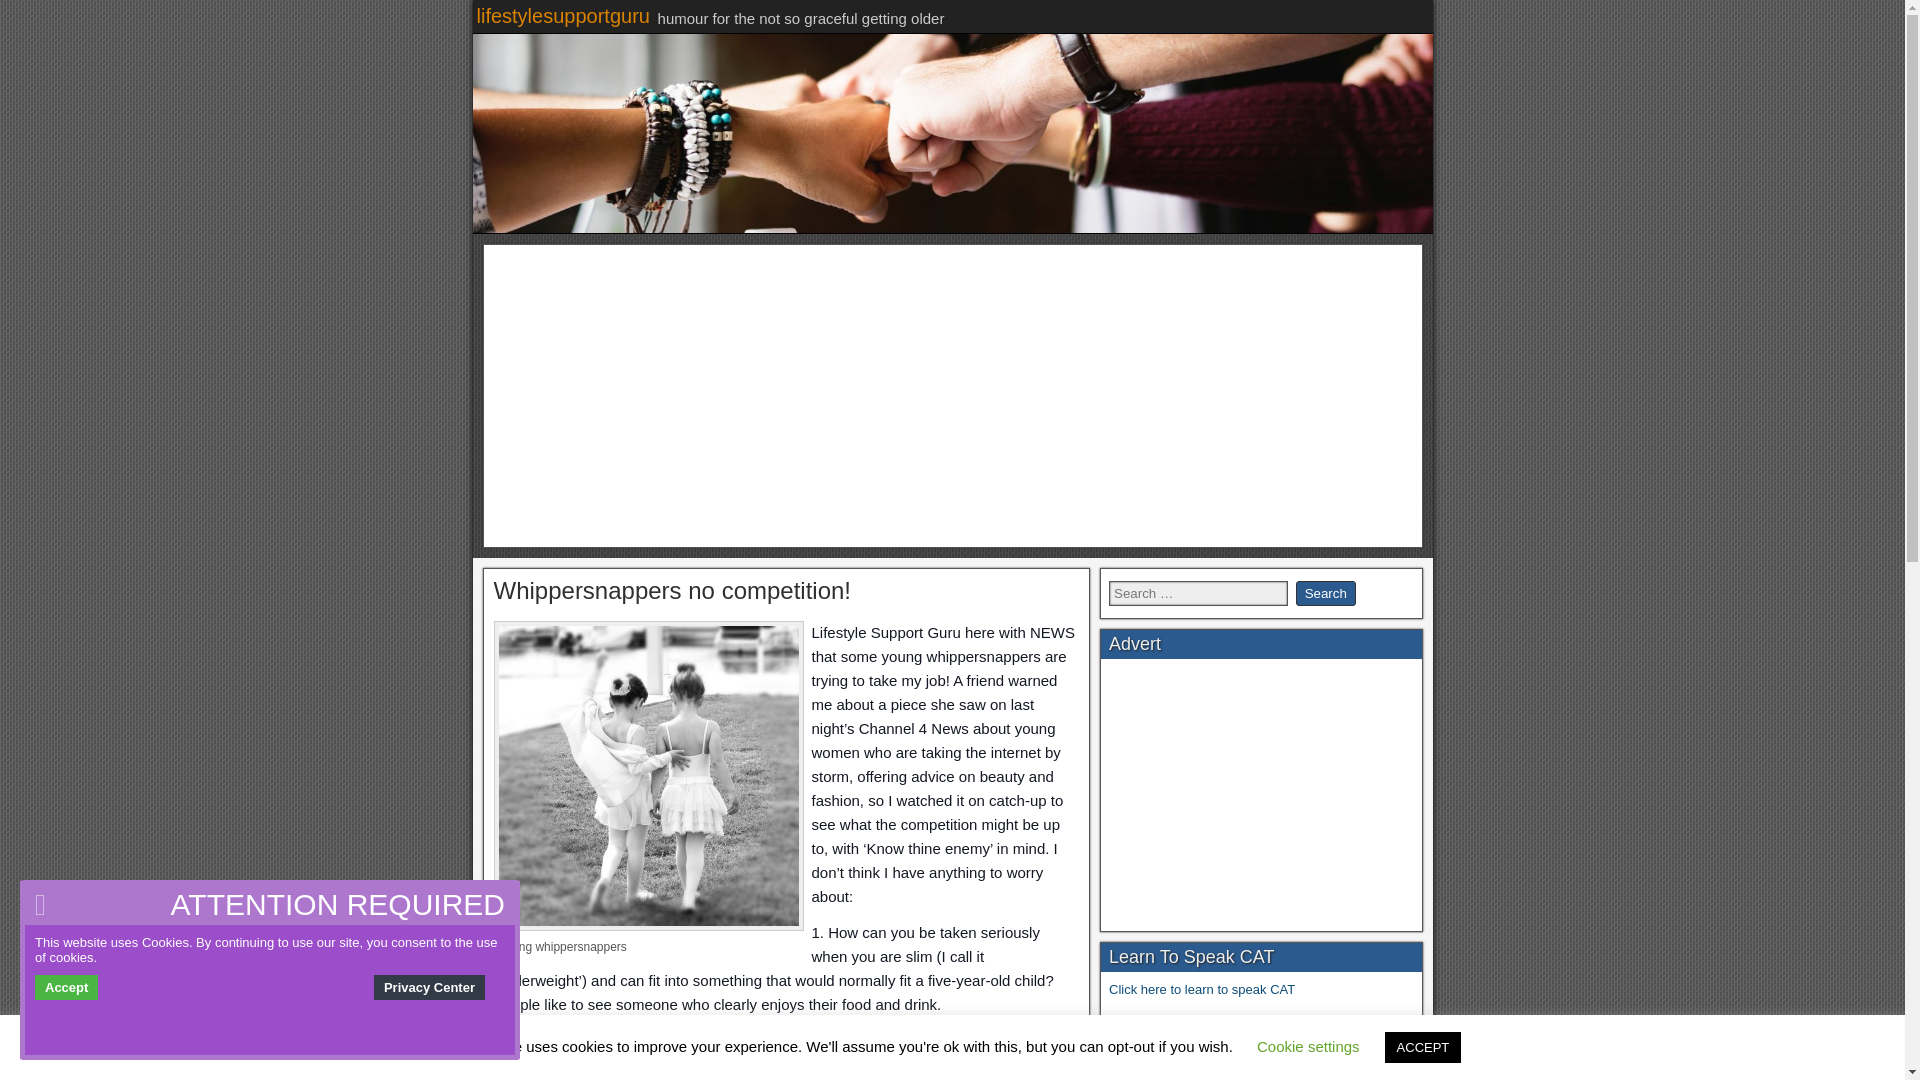 Image resolution: width=1920 pixels, height=1080 pixels. What do you see at coordinates (672, 588) in the screenshot?
I see `Whippersnappers no competition!` at bounding box center [672, 588].